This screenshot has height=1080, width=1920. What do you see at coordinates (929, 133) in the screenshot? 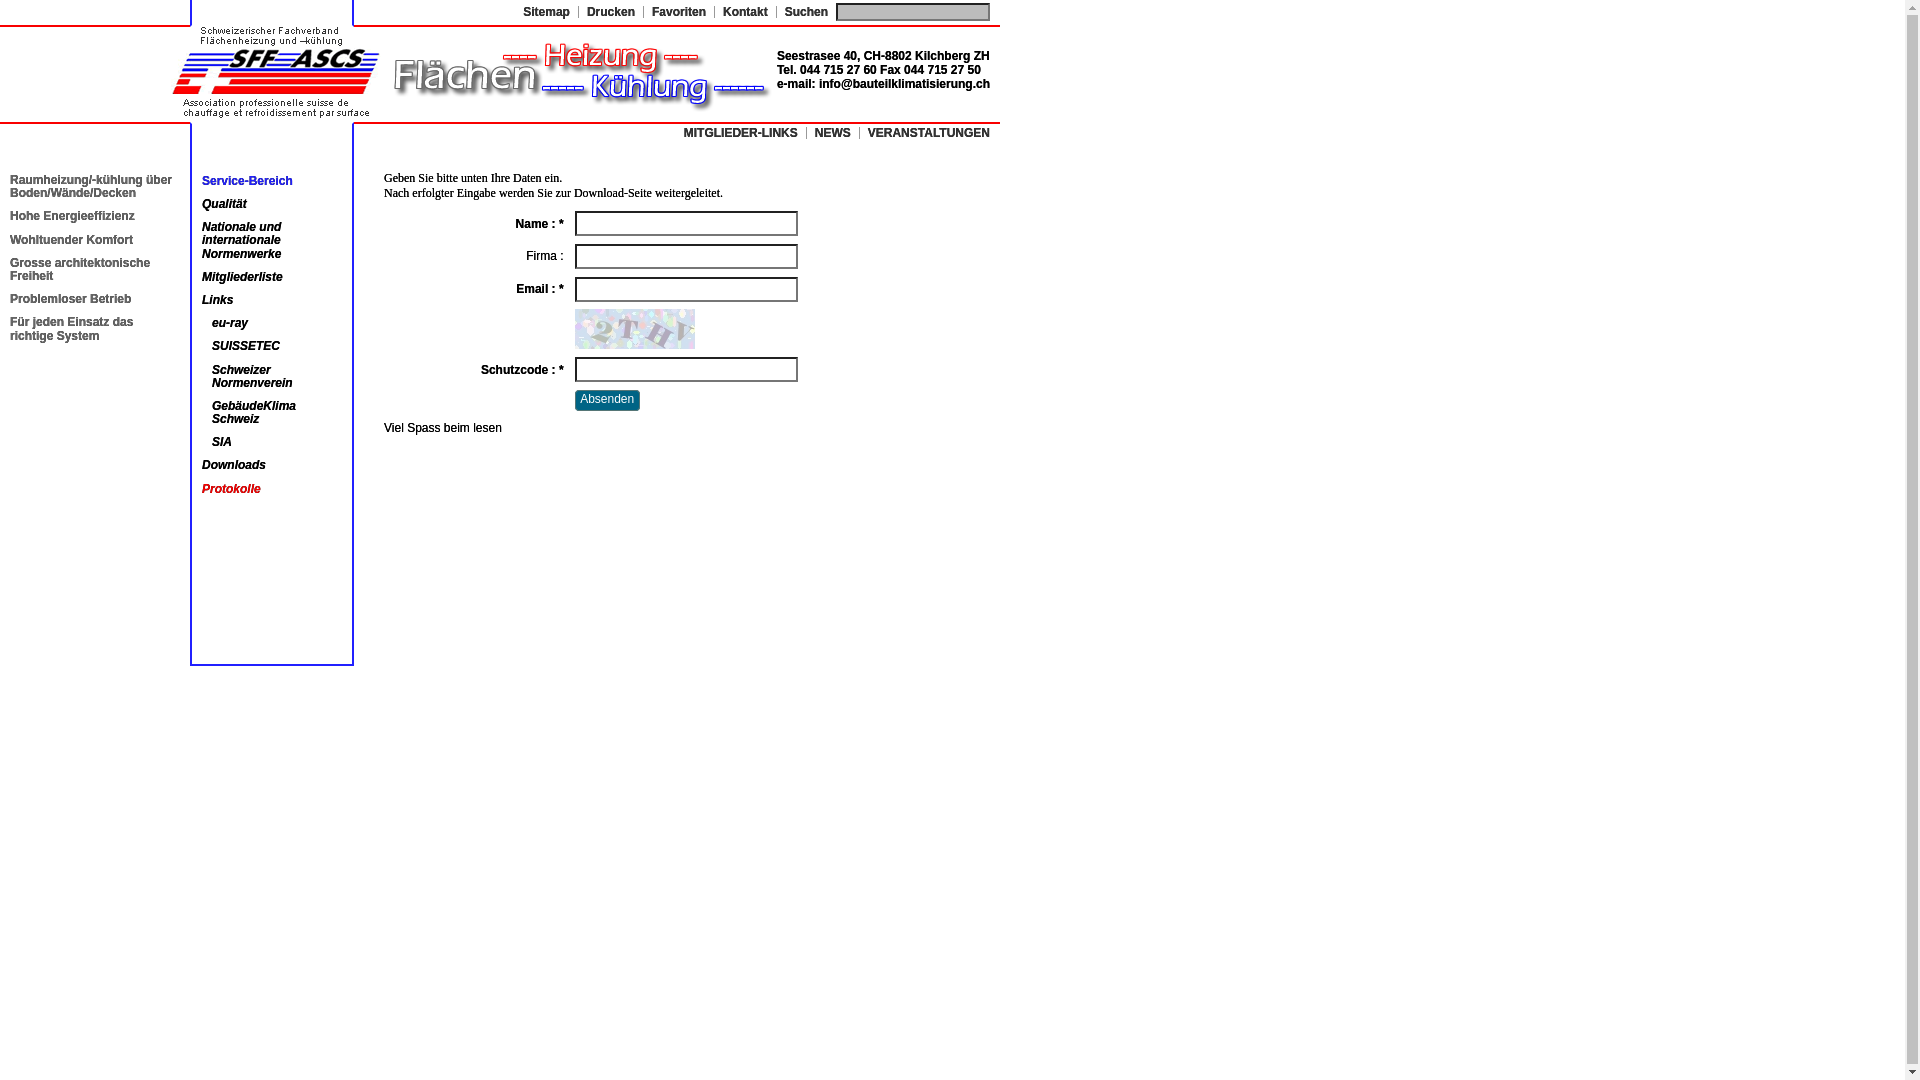
I see `VERANSTALTUNGEN` at bounding box center [929, 133].